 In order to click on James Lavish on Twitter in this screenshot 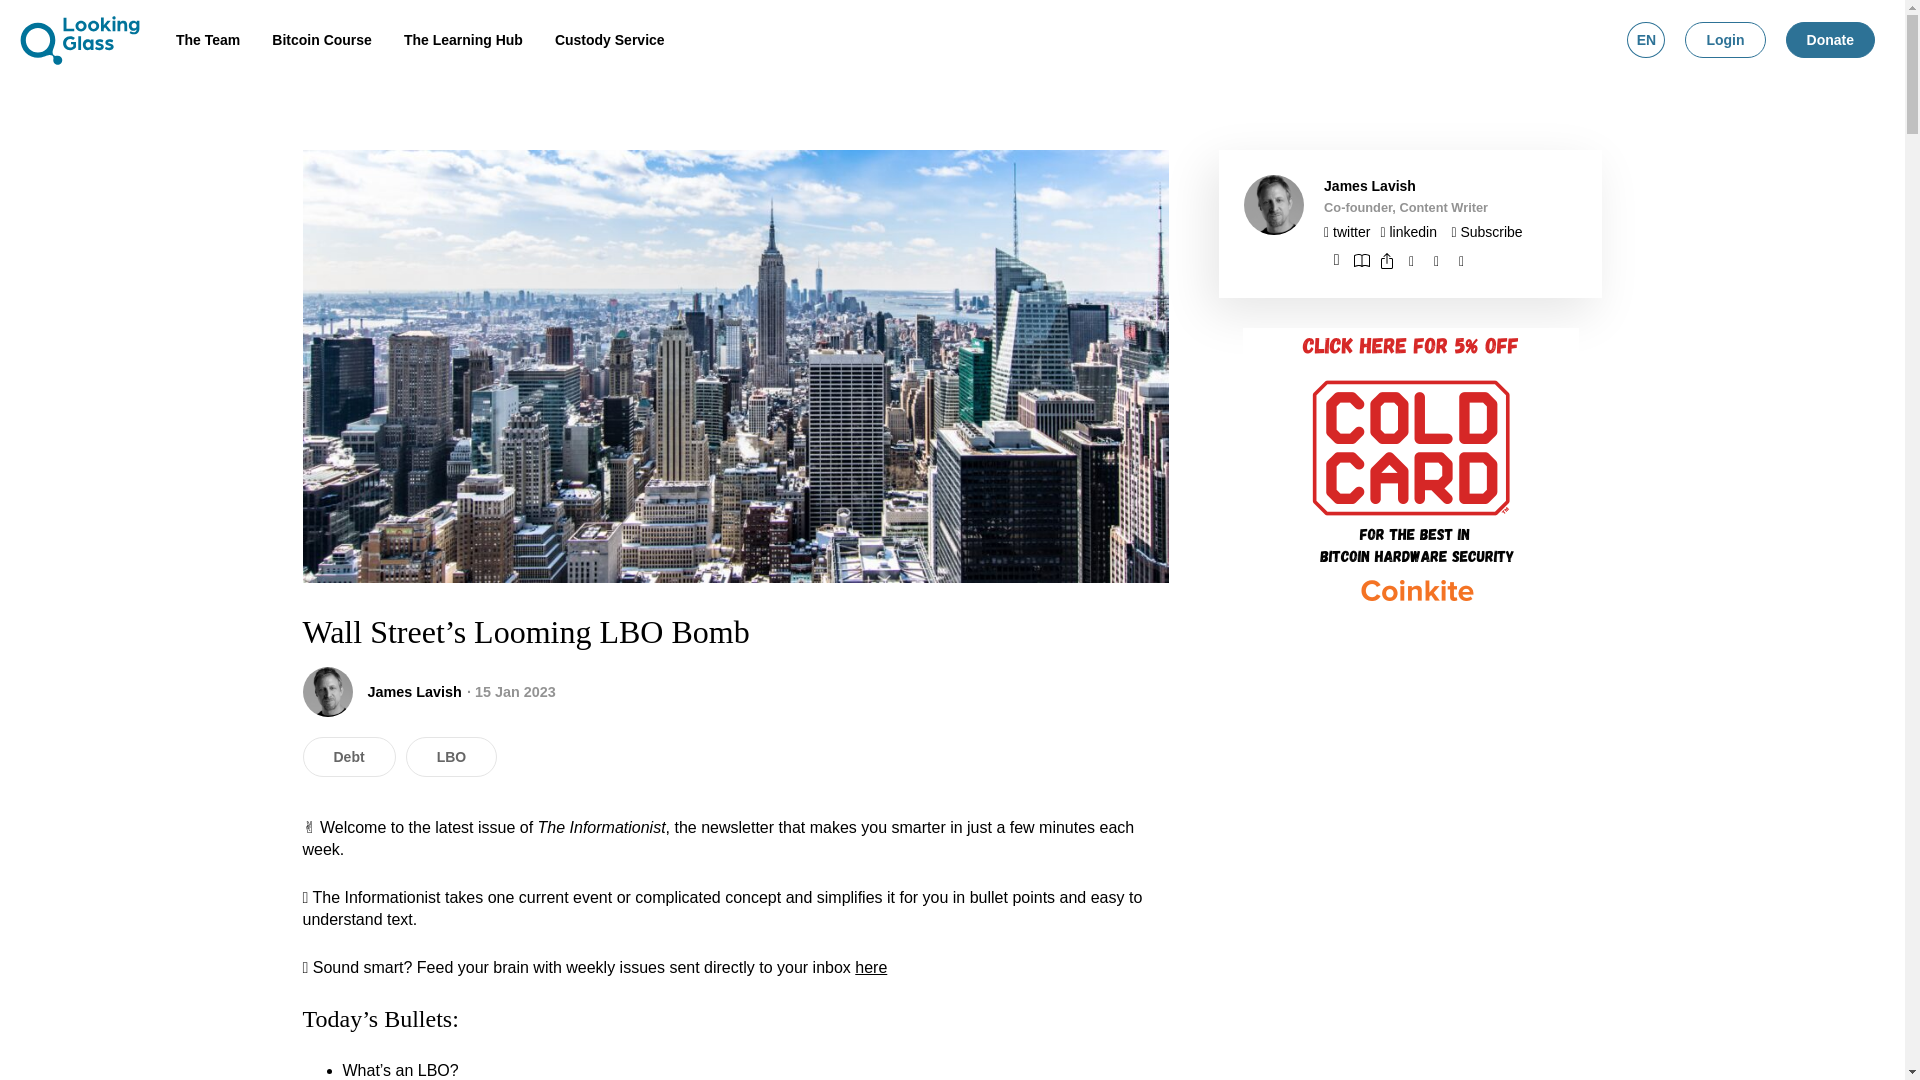, I will do `click(1347, 231)`.